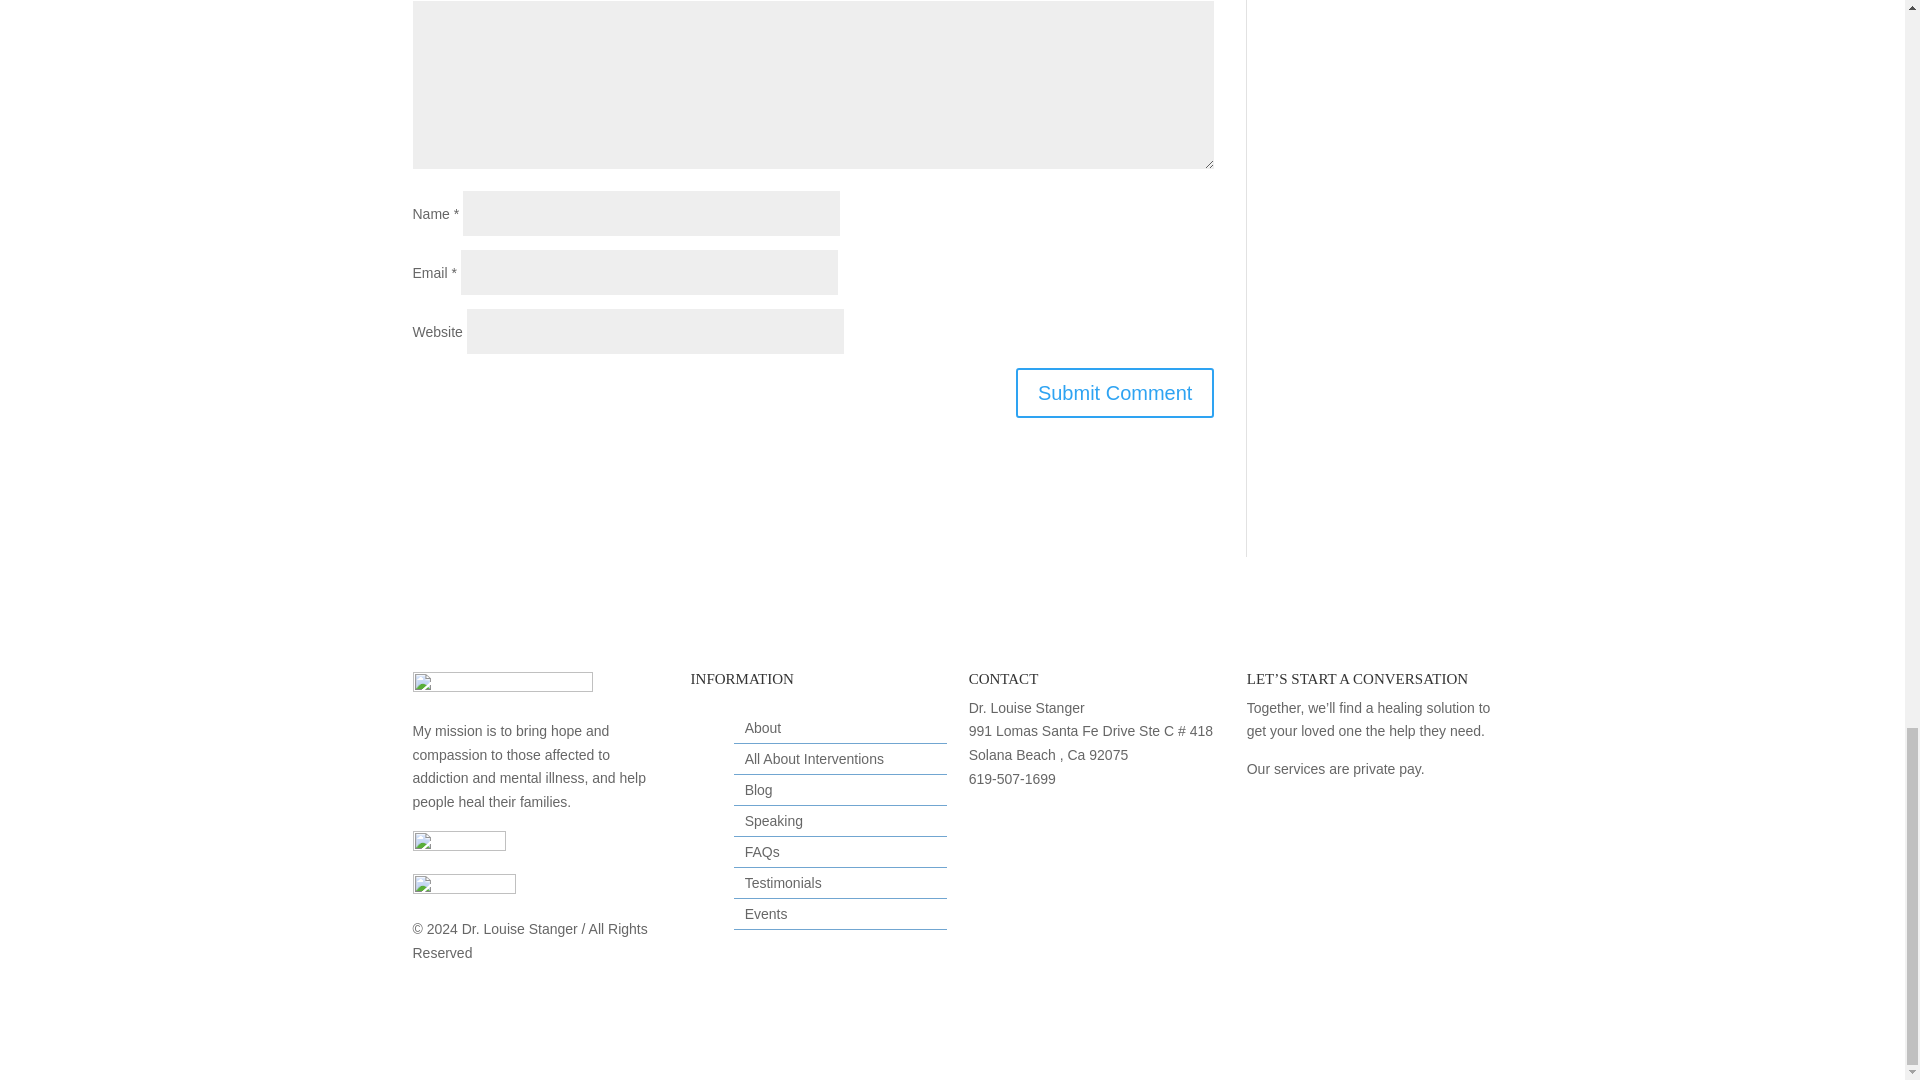 Image resolution: width=1920 pixels, height=1080 pixels. What do you see at coordinates (782, 886) in the screenshot?
I see `Testimonials` at bounding box center [782, 886].